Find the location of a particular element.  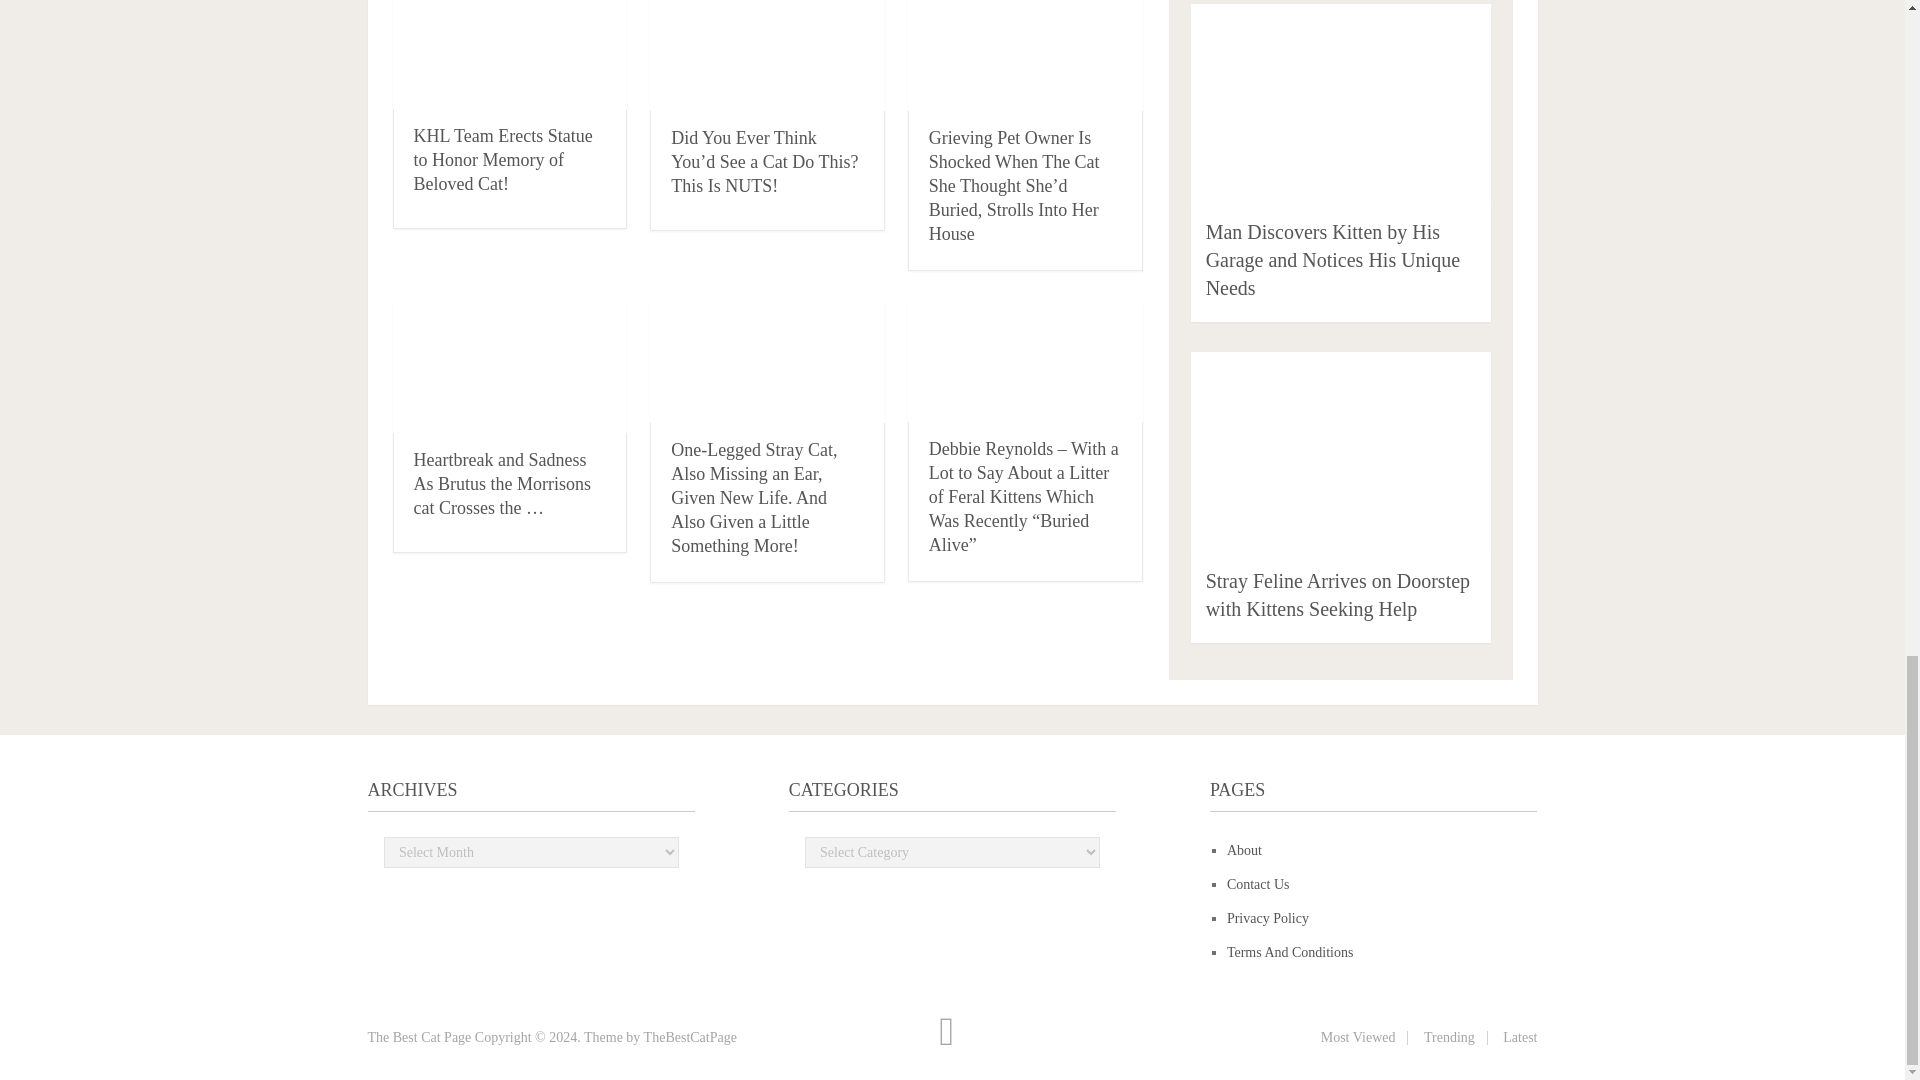

KHL Team Erects Statue to Honor Memory of Beloved Cat! is located at coordinates (509, 54).